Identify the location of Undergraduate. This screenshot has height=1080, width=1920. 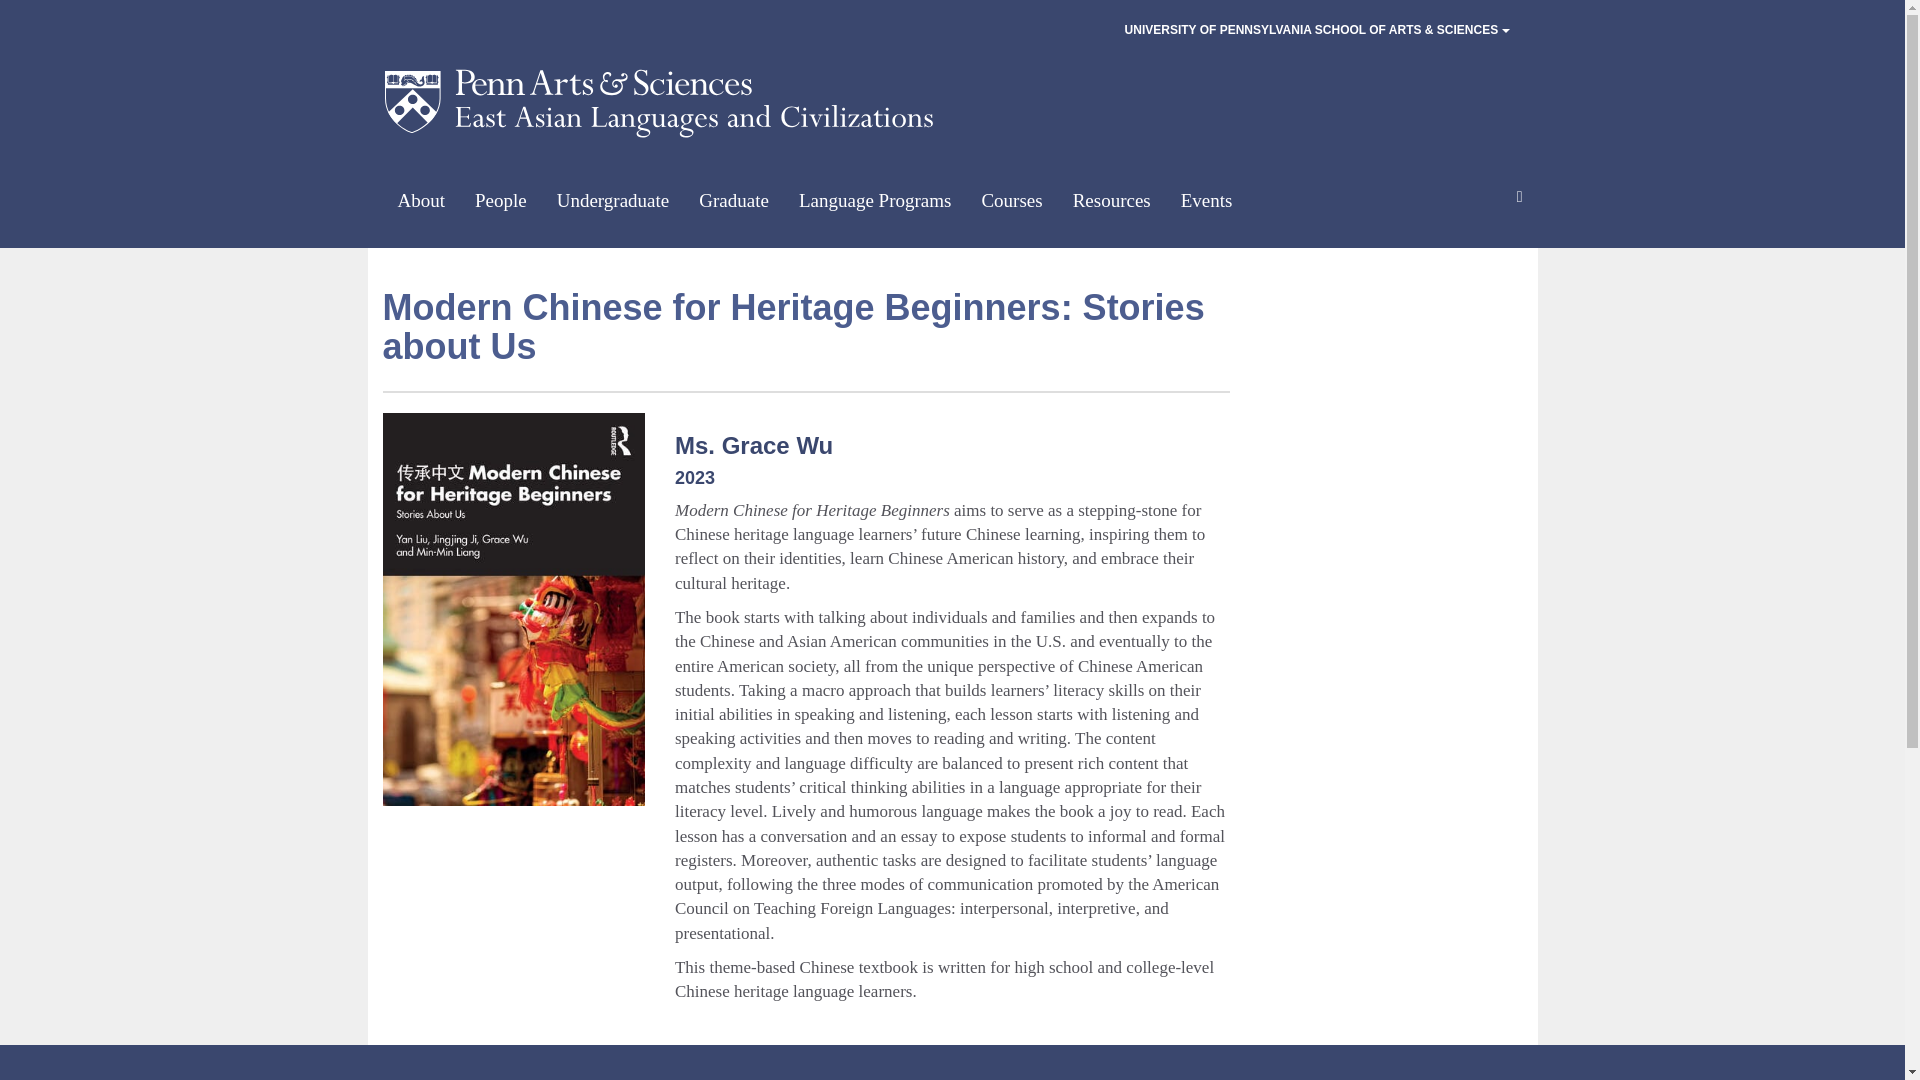
(613, 200).